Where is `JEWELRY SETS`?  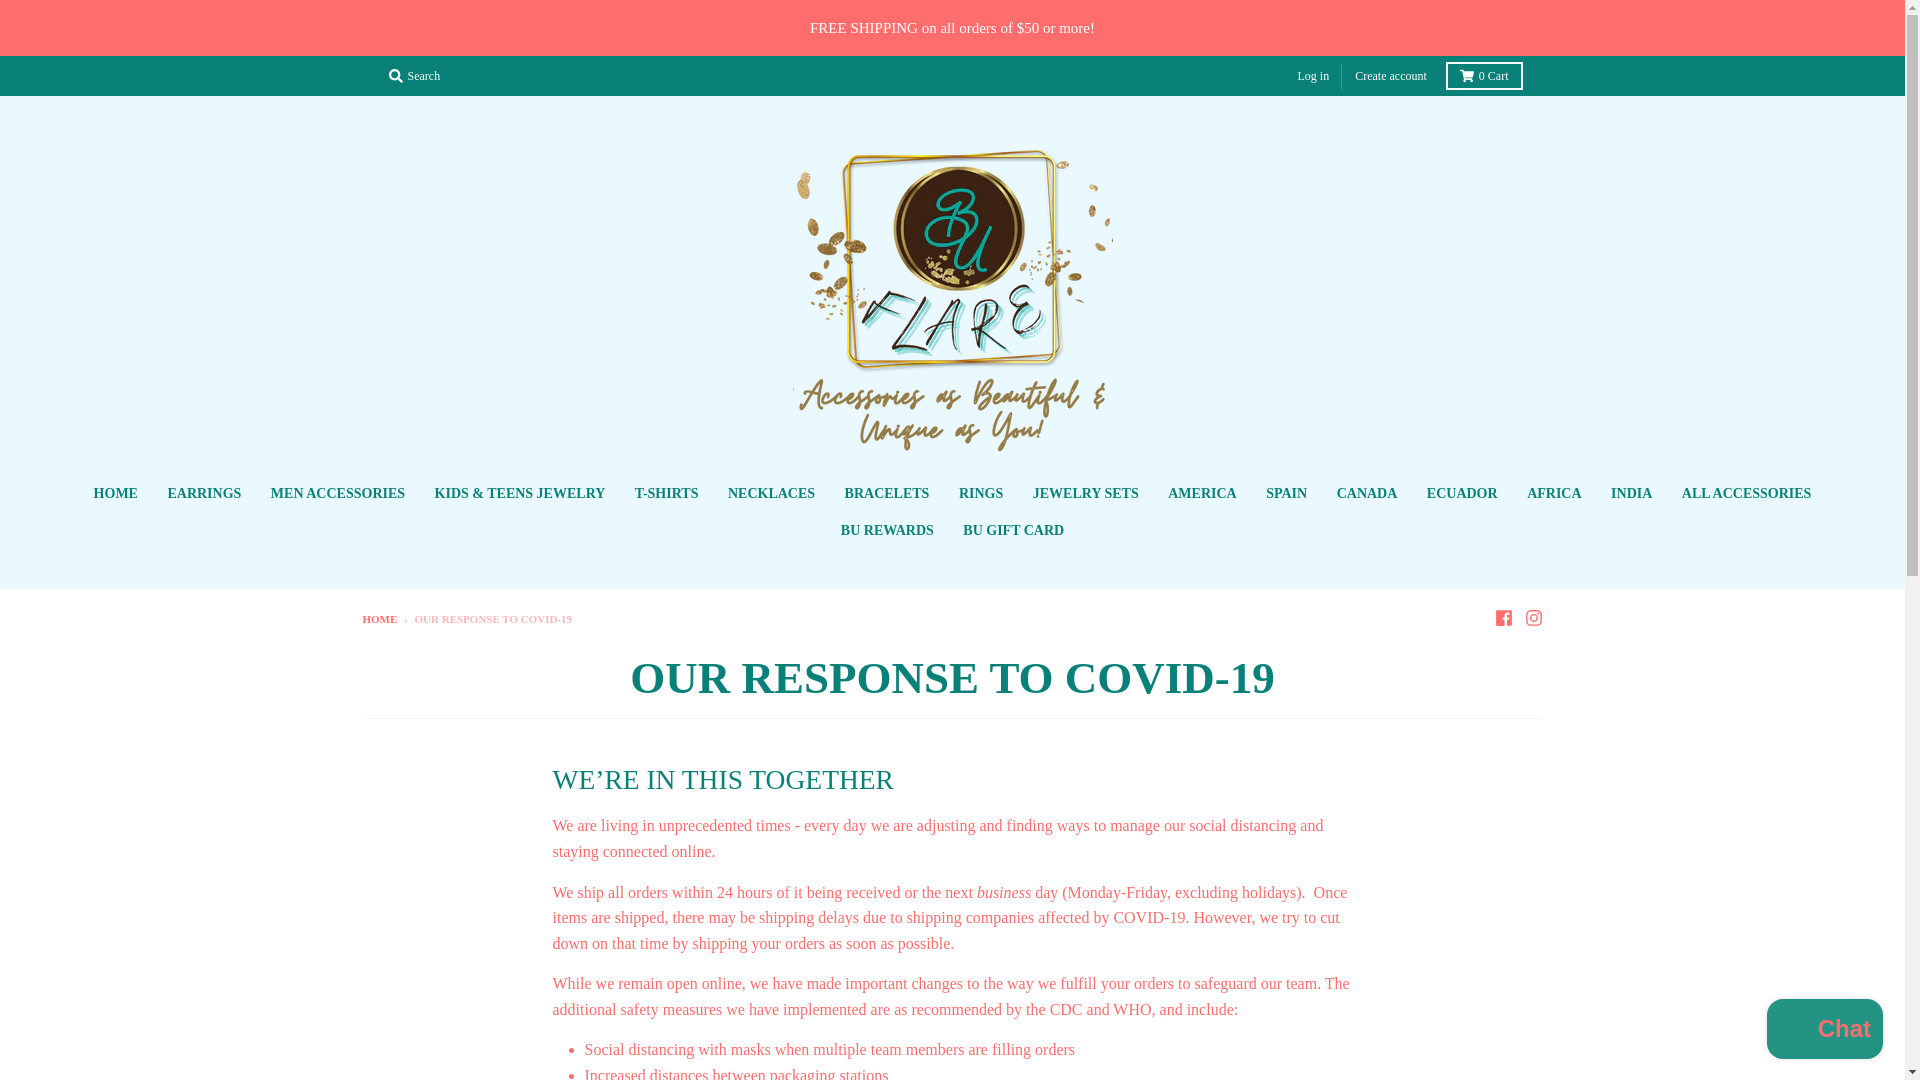
JEWELRY SETS is located at coordinates (1086, 494).